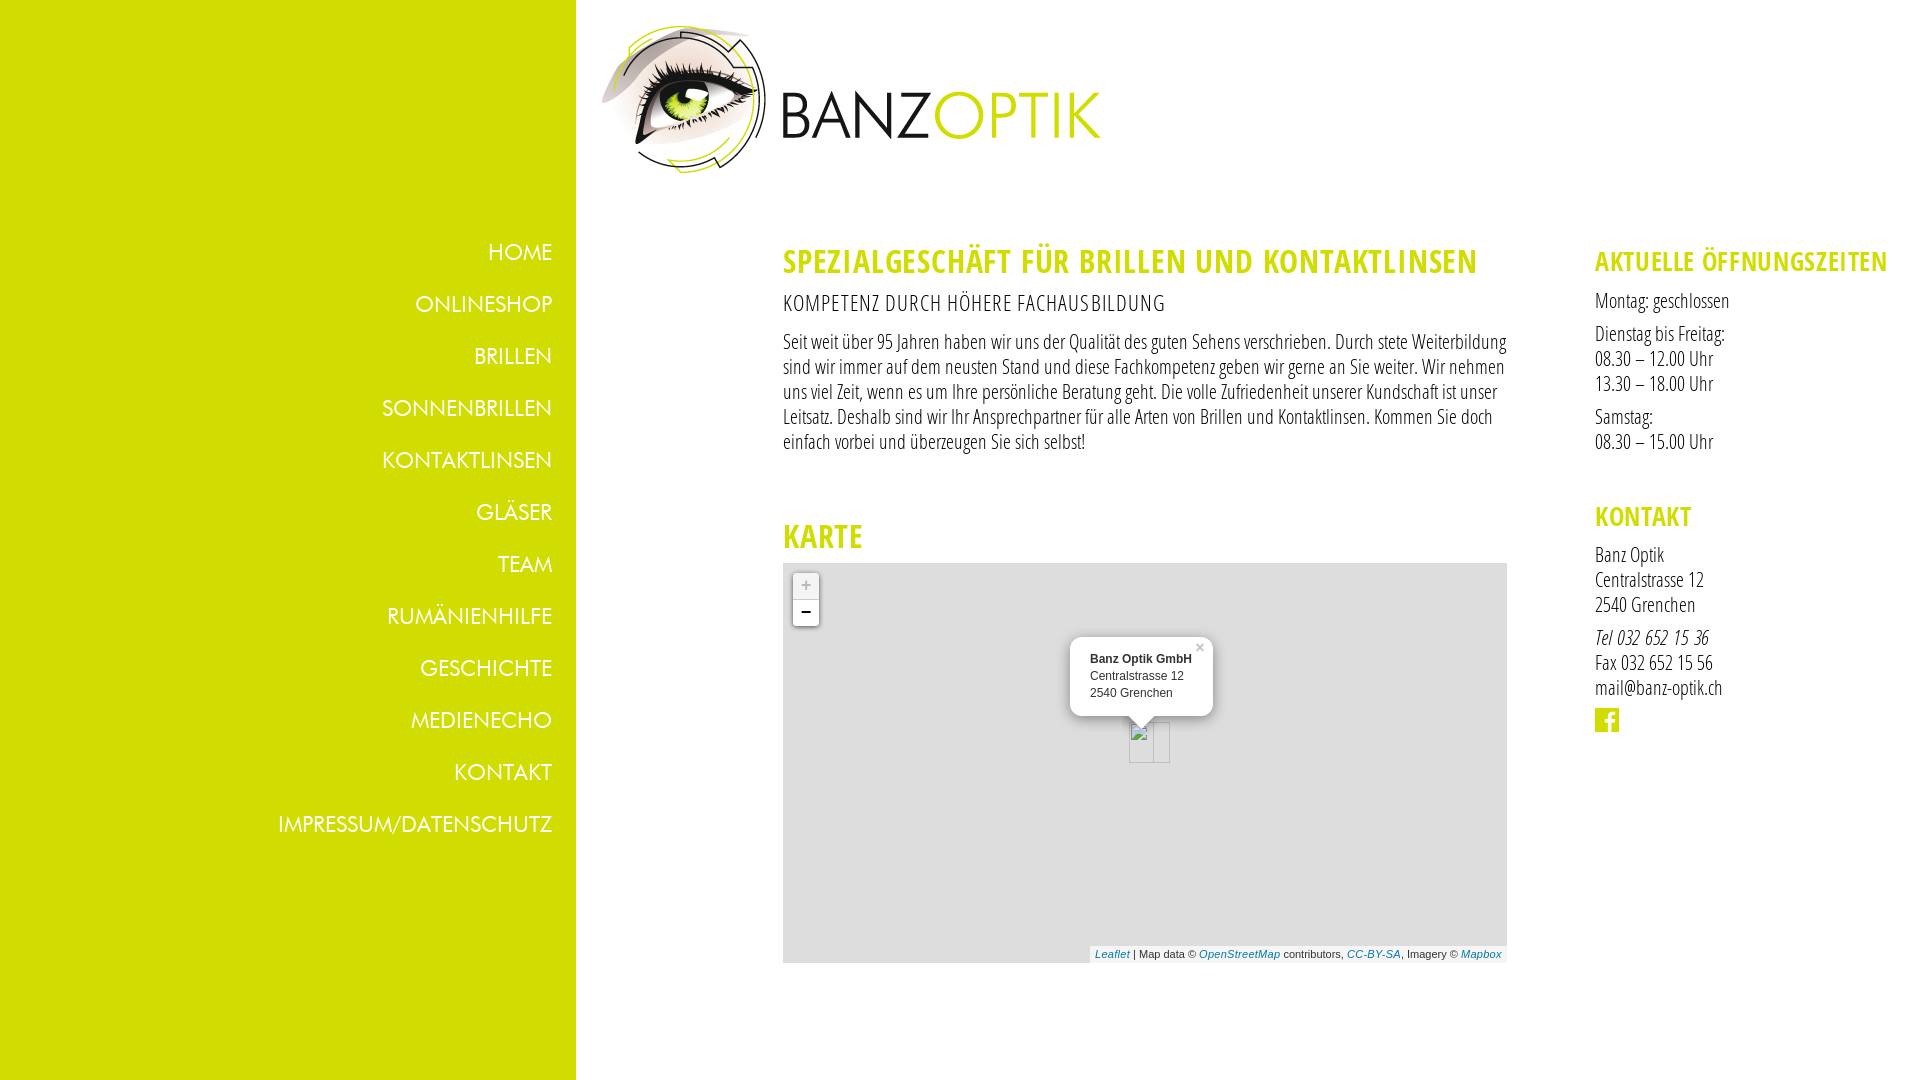 The height and width of the screenshot is (1080, 1920). Describe the element at coordinates (1374, 954) in the screenshot. I see `CC-BY-SA` at that location.